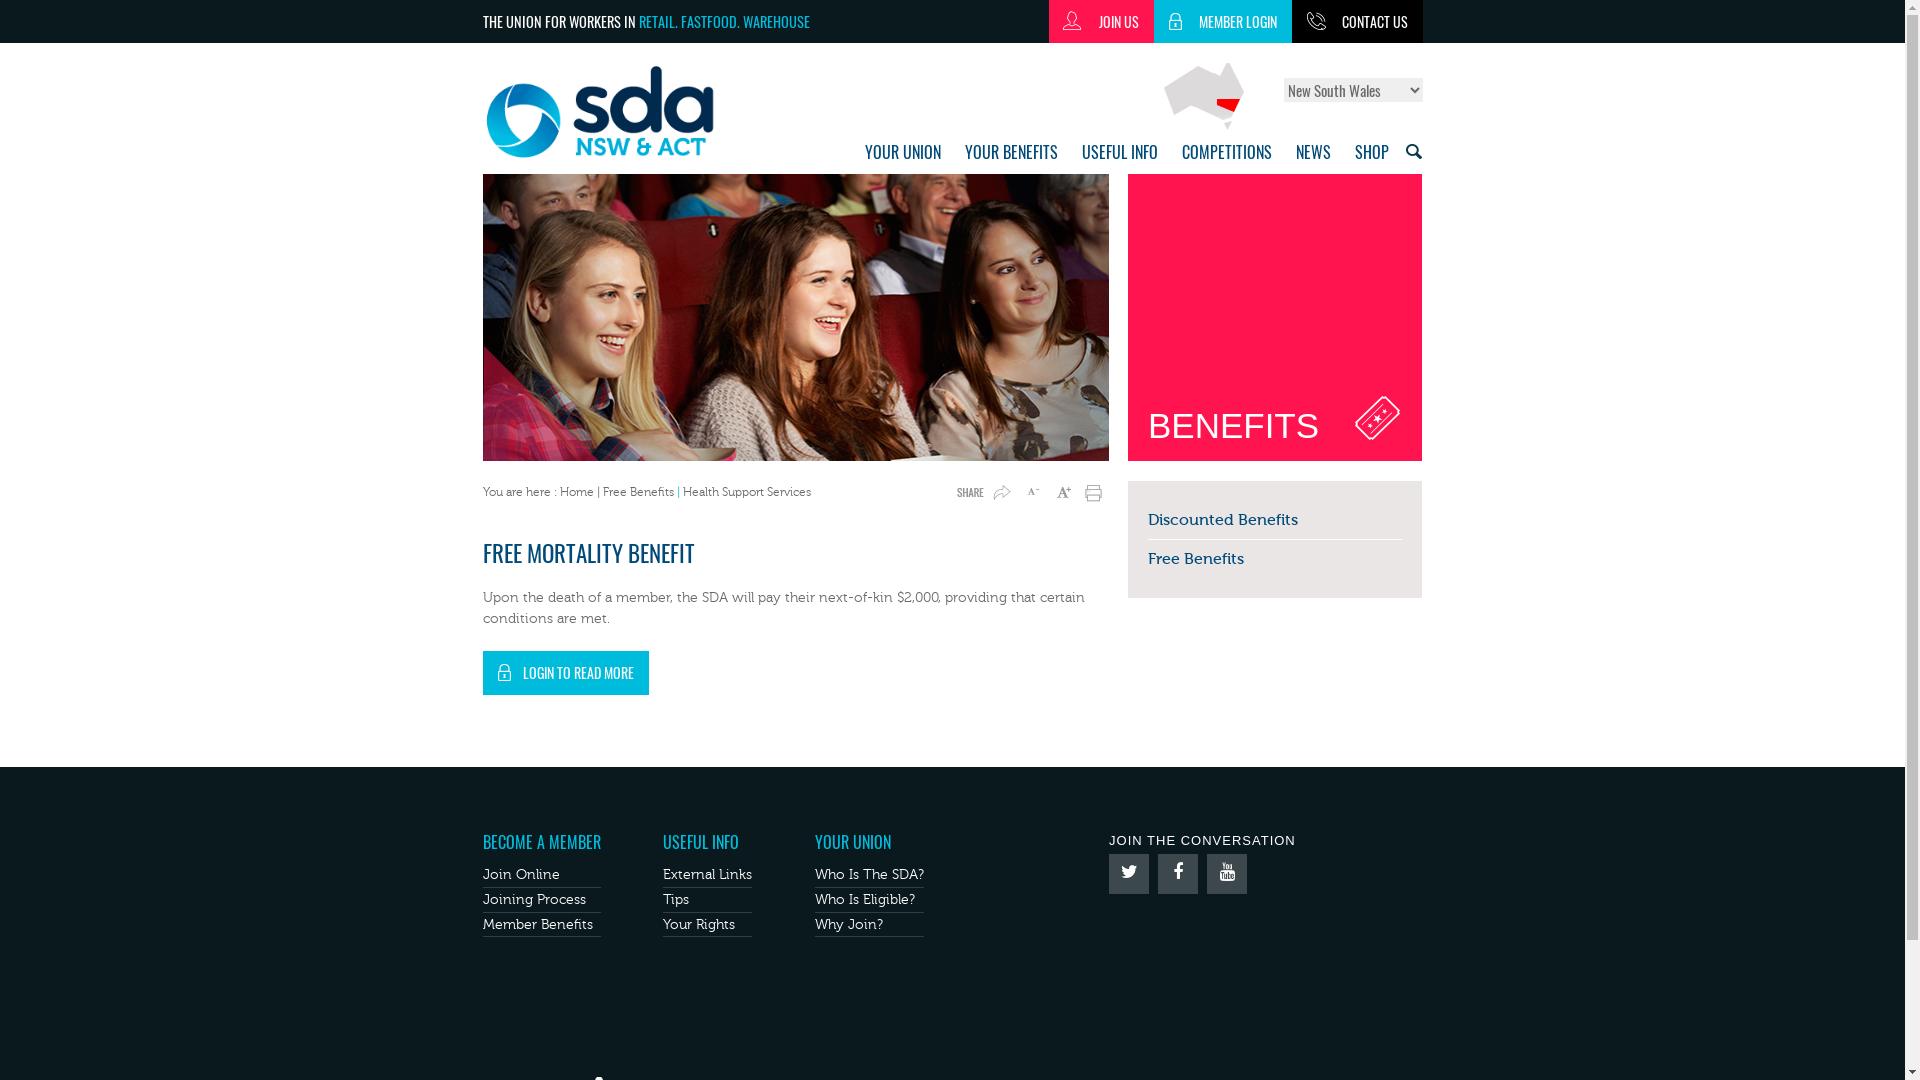 Image resolution: width=1920 pixels, height=1080 pixels. I want to click on Who Is Eligible?, so click(865, 900).